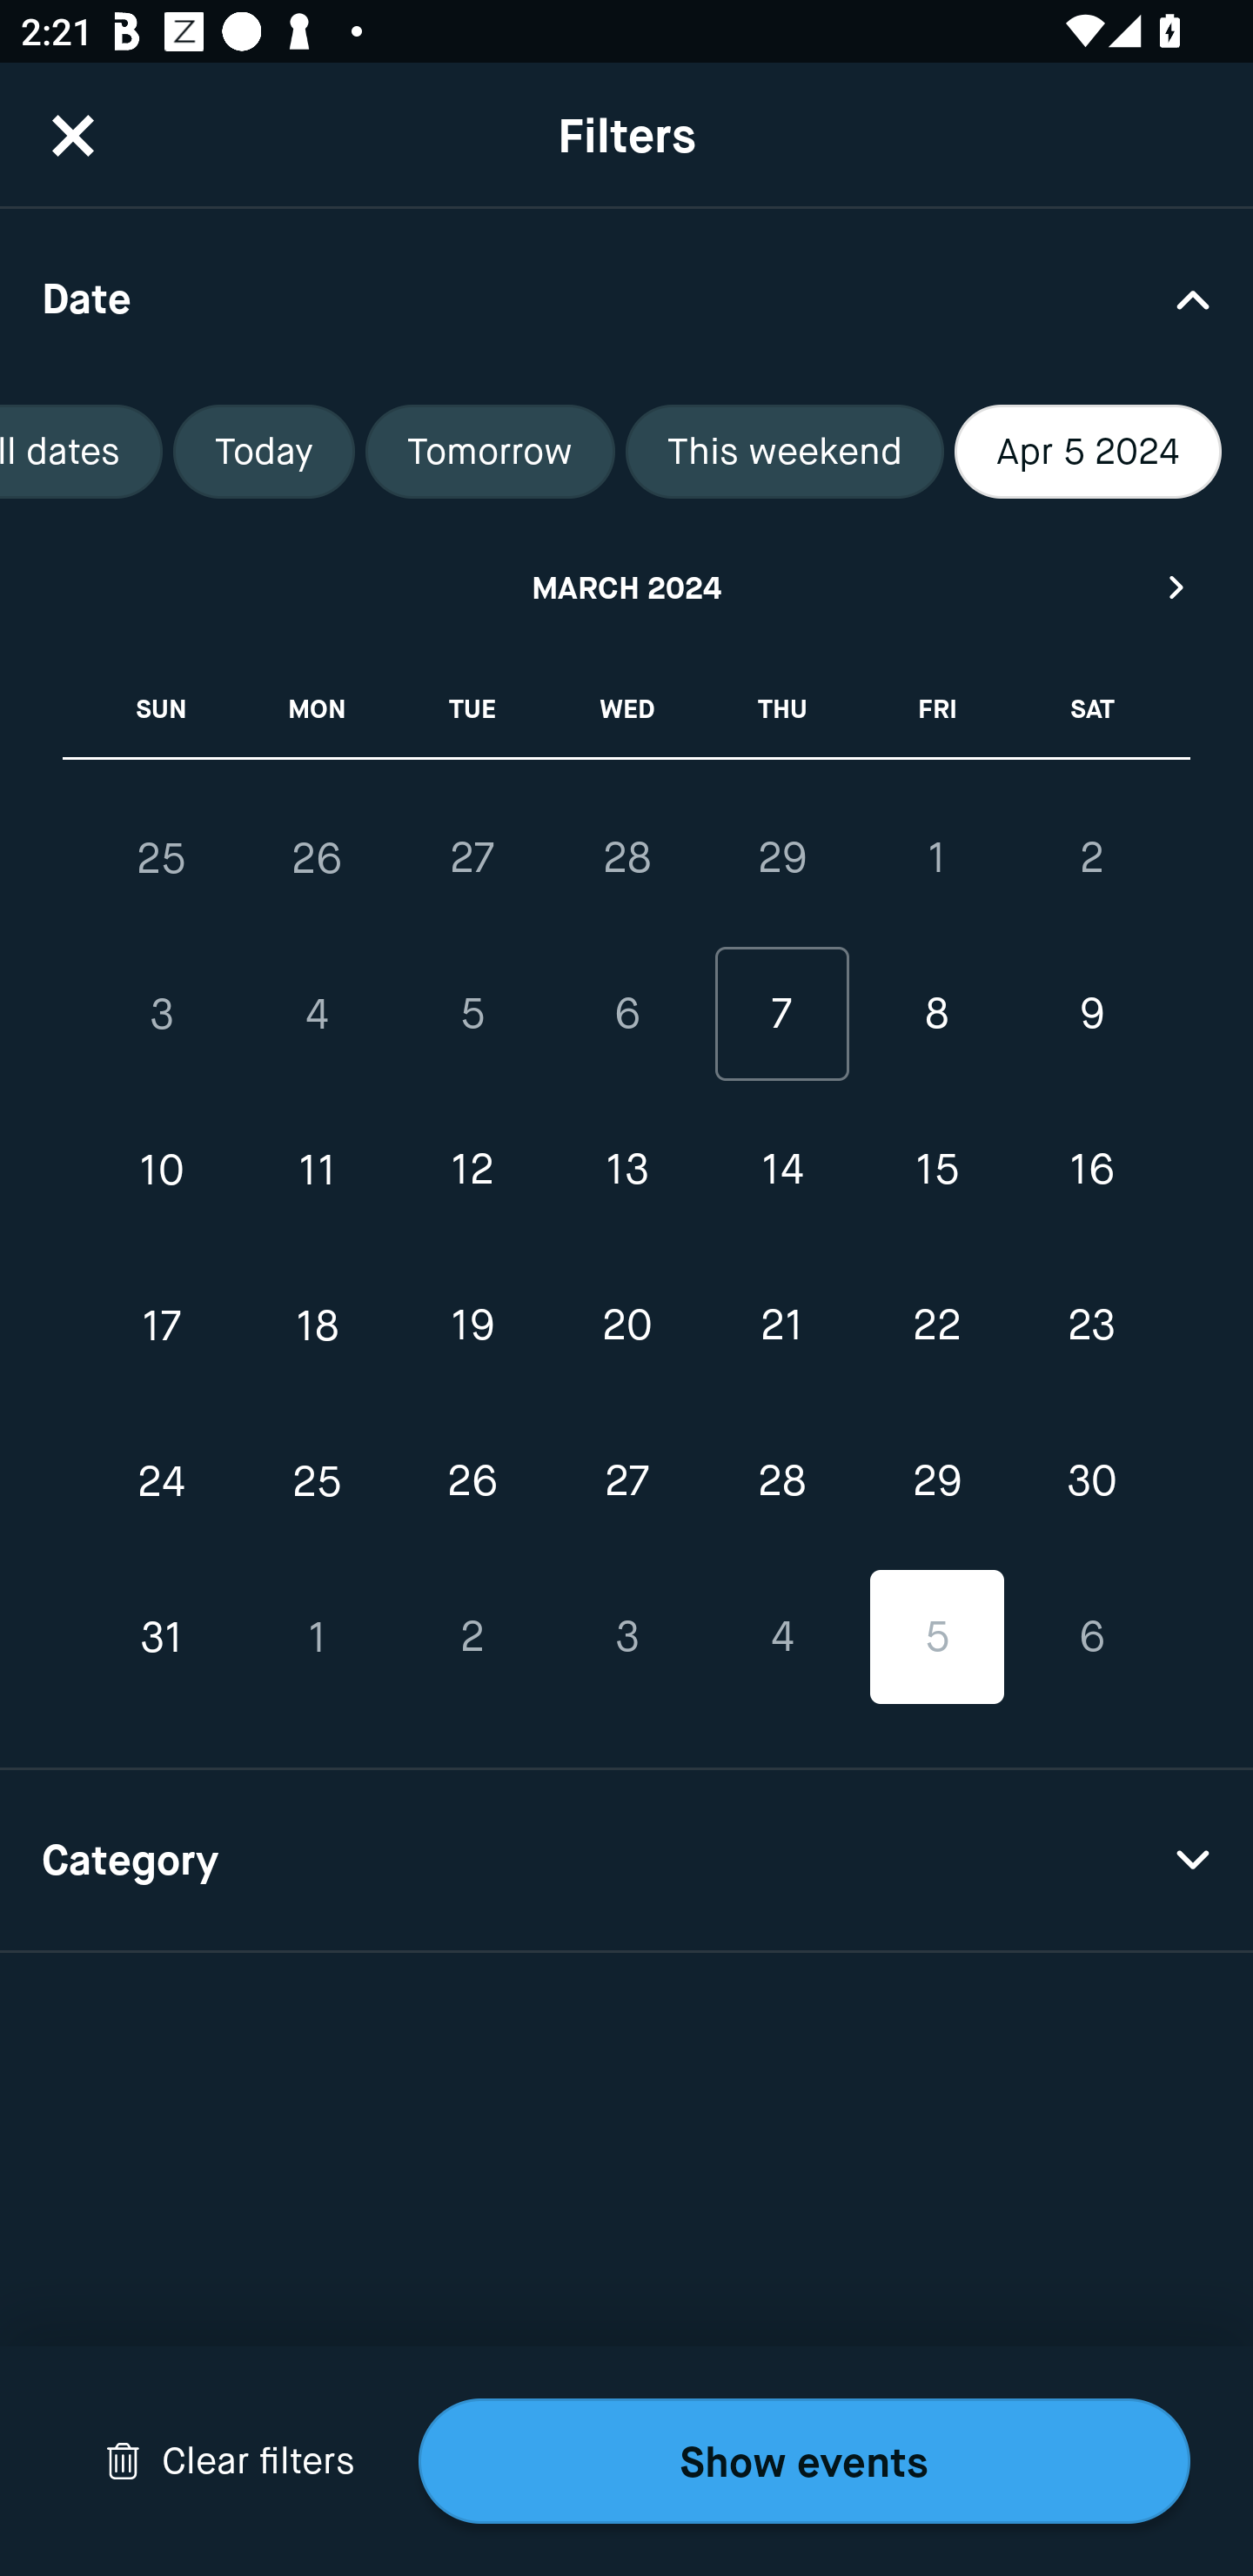 Image resolution: width=1253 pixels, height=2576 pixels. I want to click on 3, so click(162, 1015).